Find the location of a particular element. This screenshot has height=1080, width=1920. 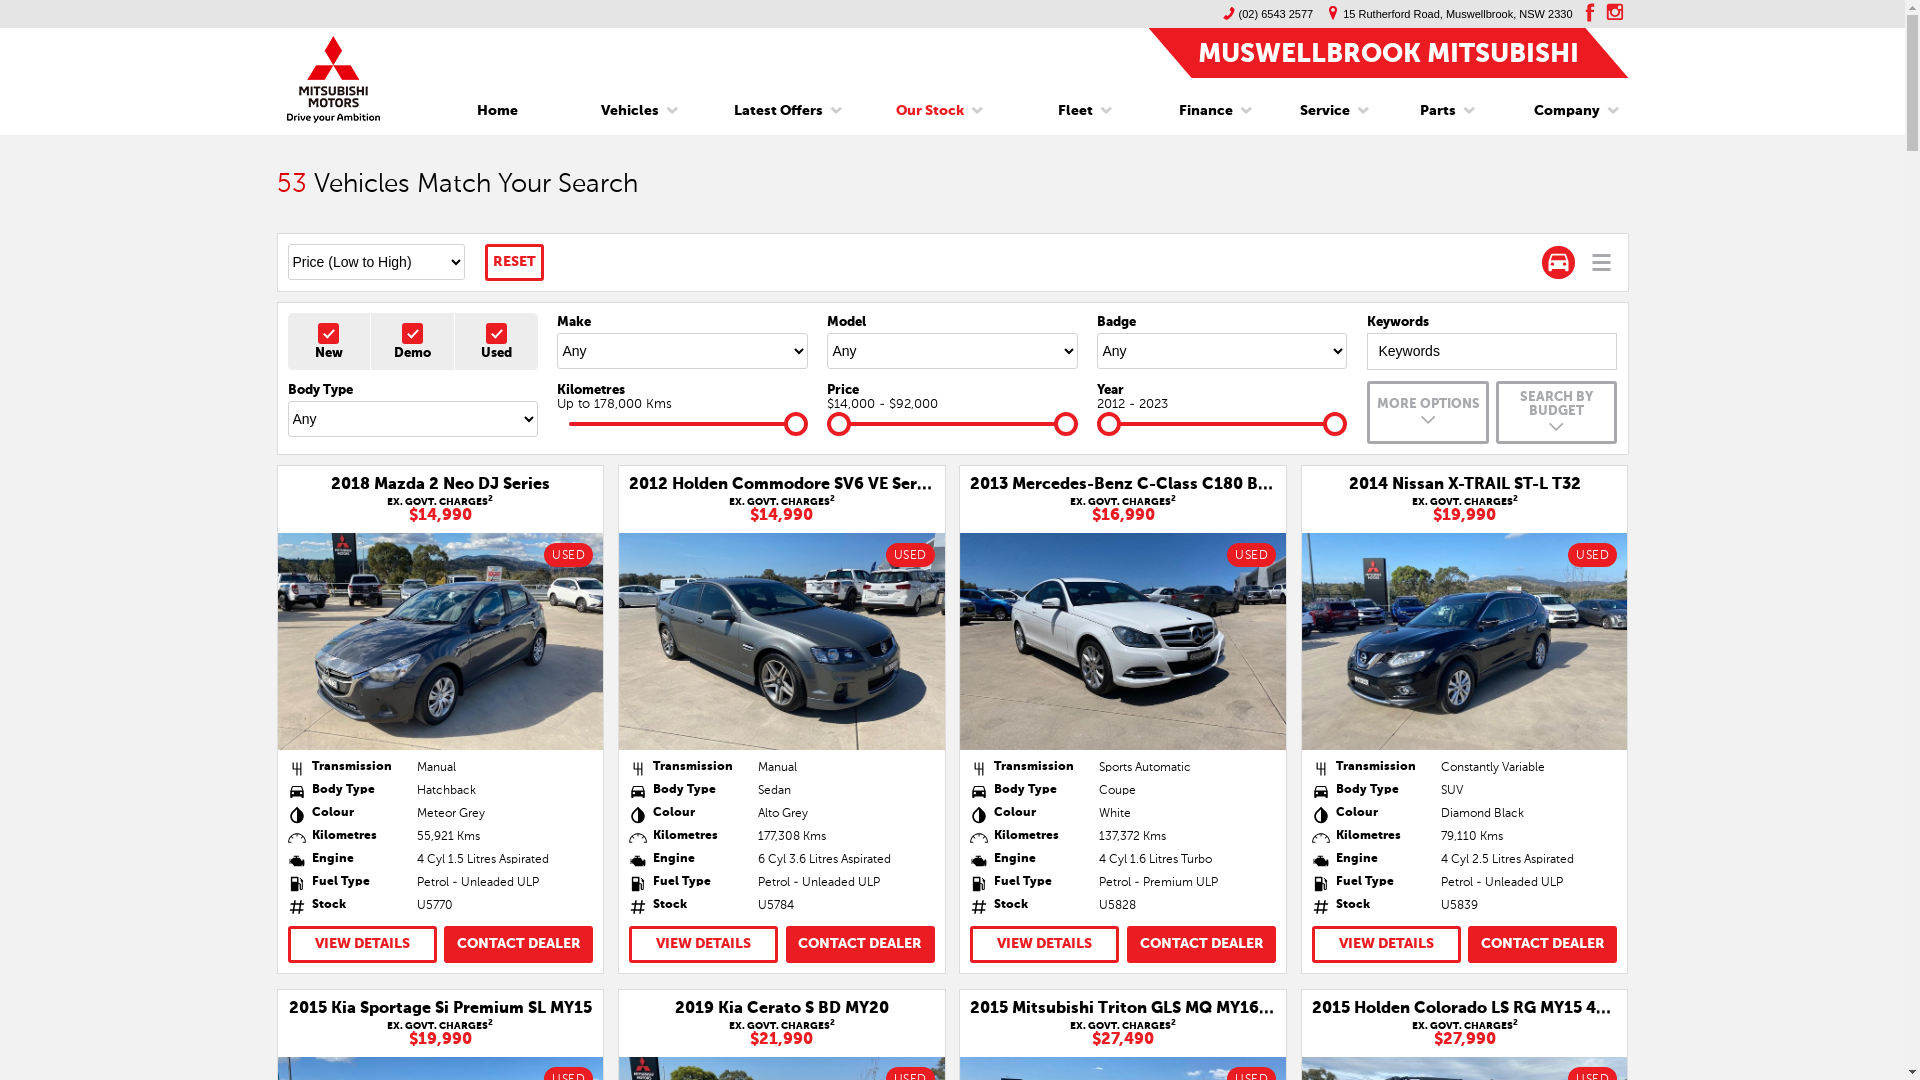

CONTACT DEALER is located at coordinates (860, 944).